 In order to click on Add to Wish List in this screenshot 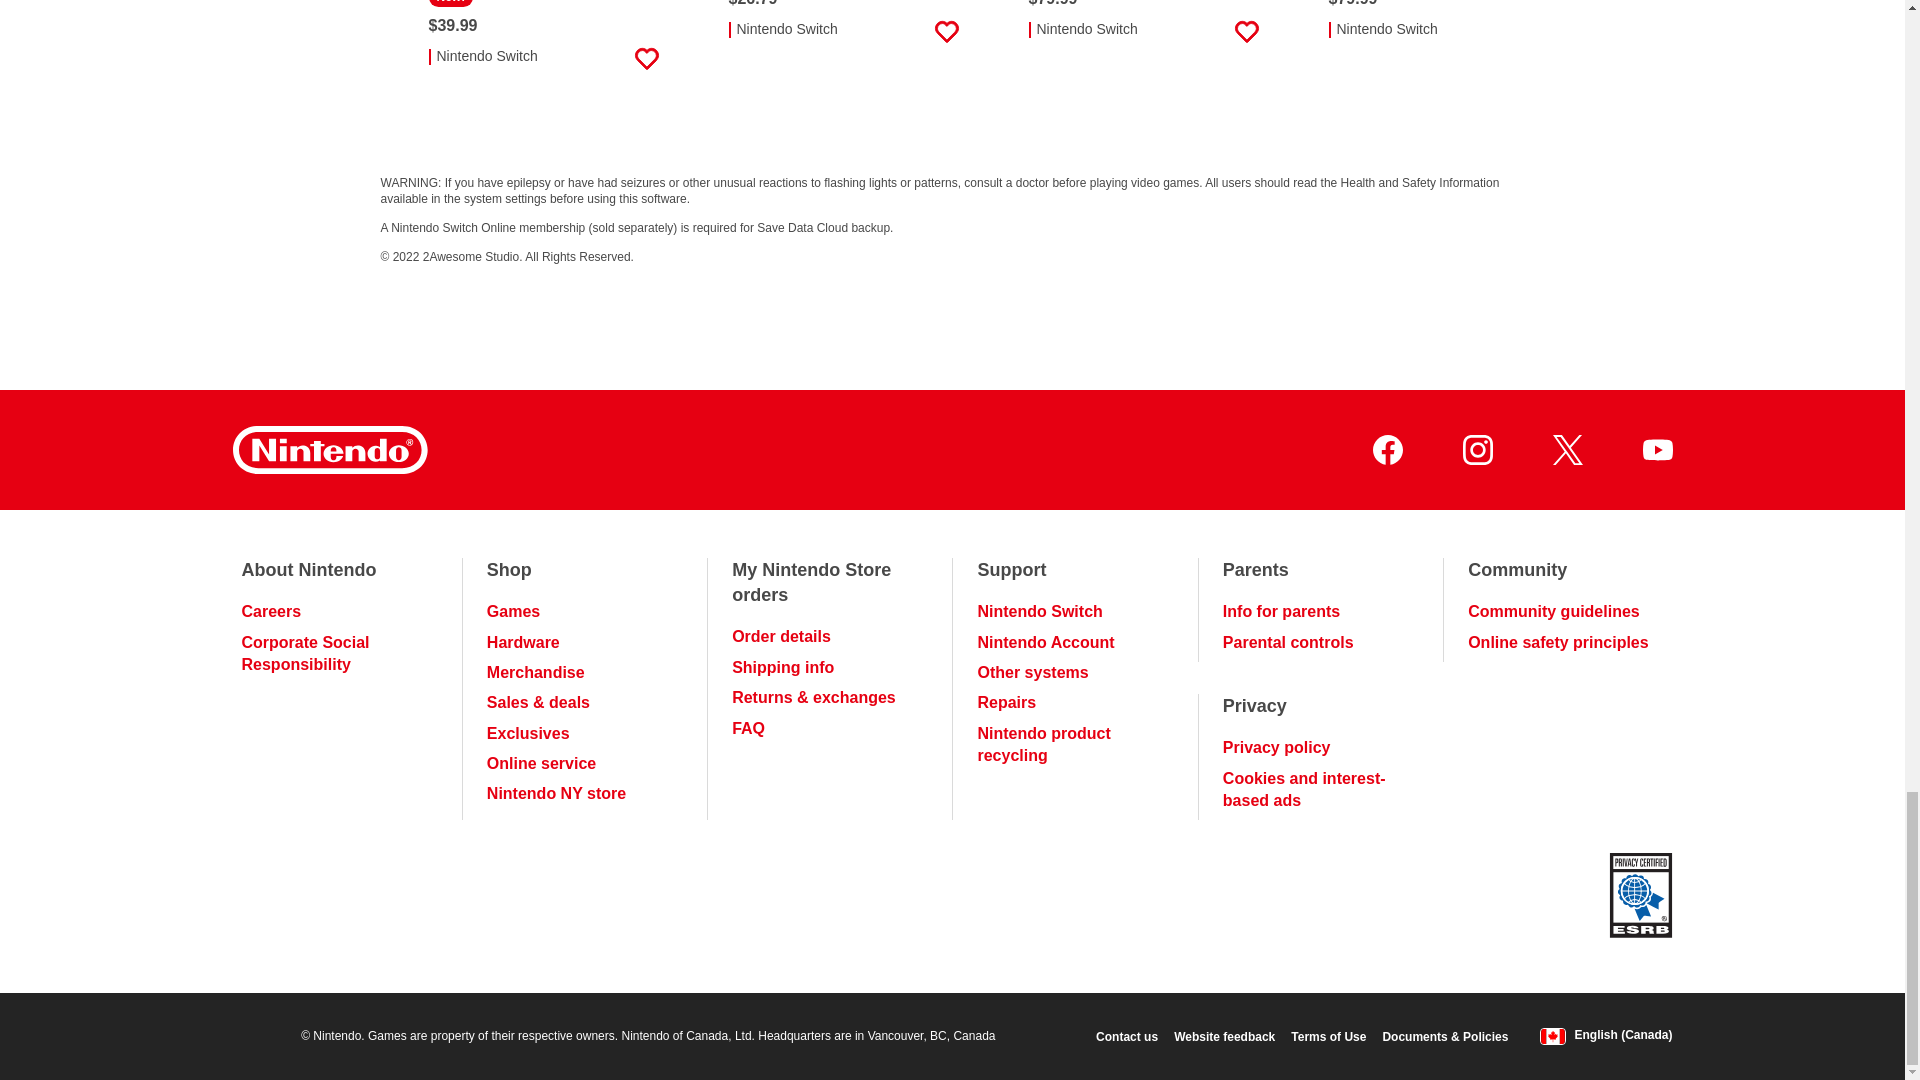, I will do `click(945, 32)`.